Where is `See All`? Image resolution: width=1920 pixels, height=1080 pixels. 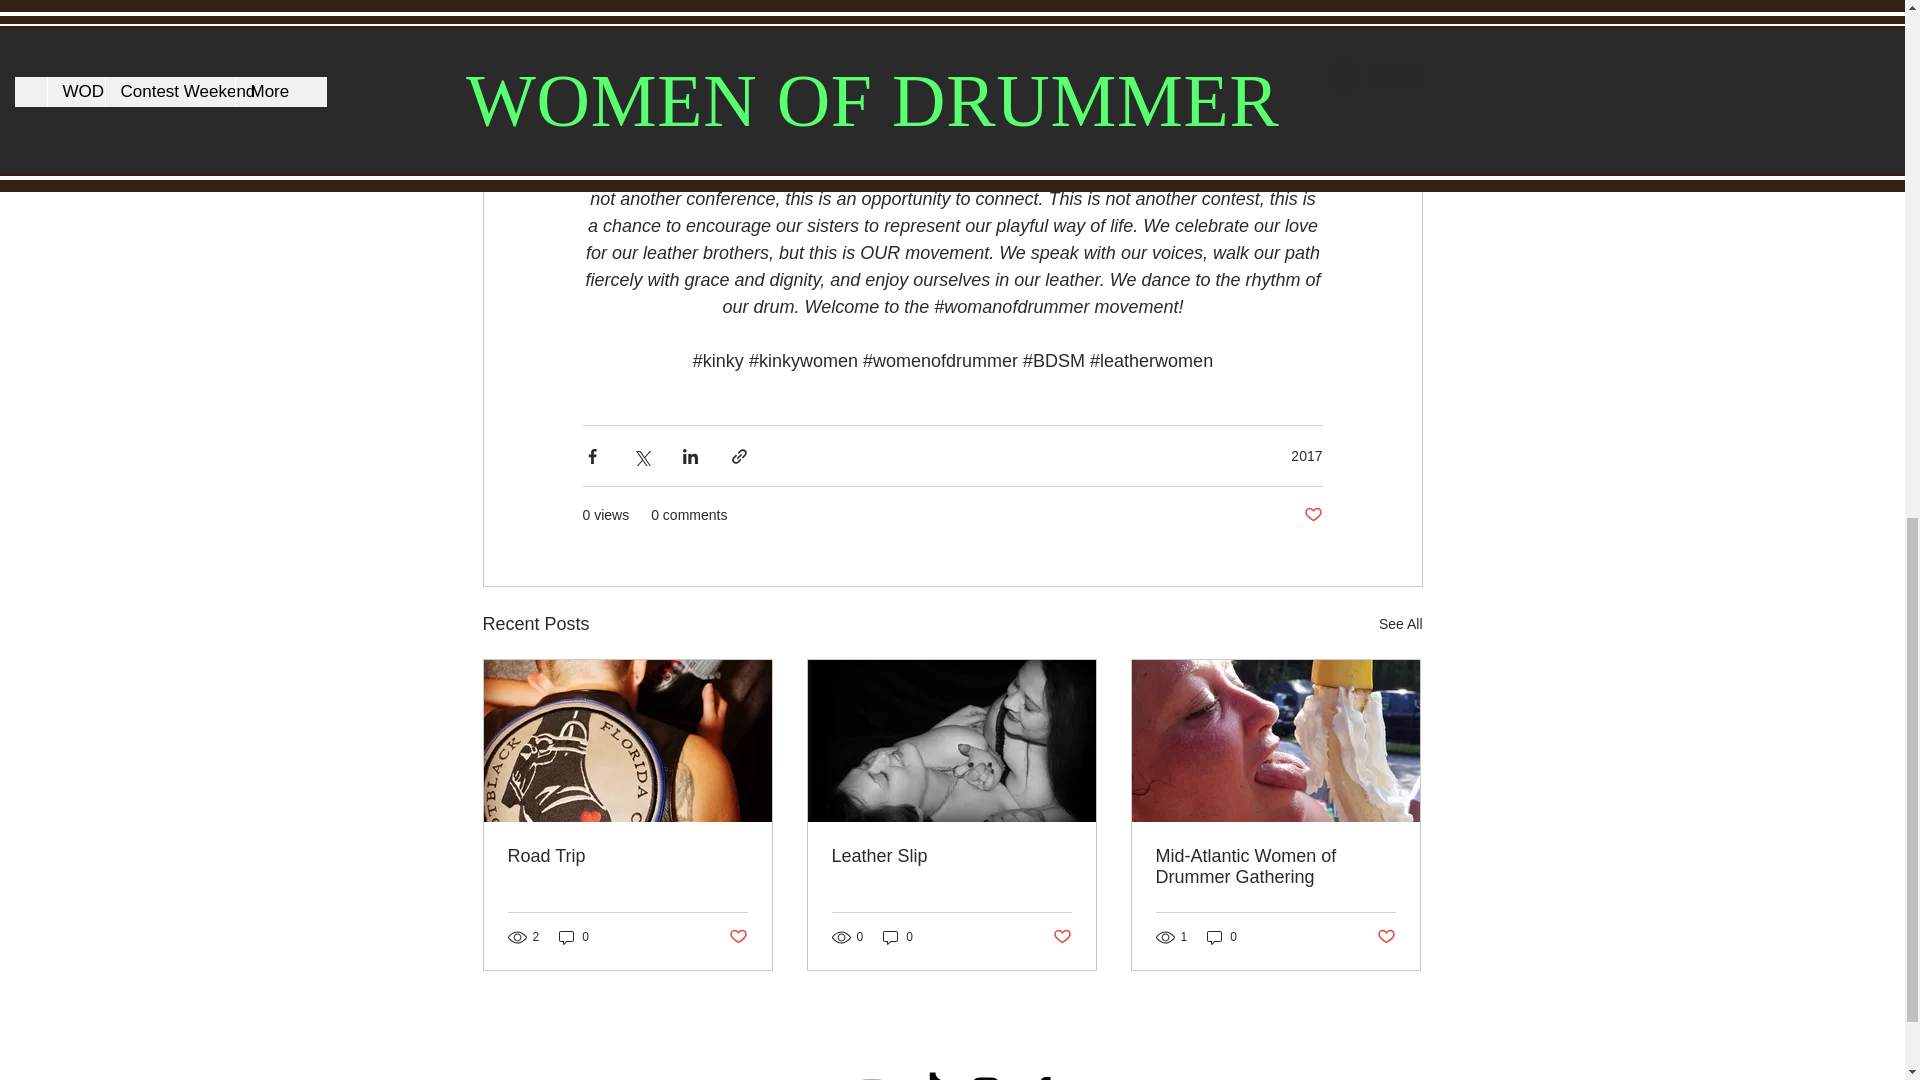
See All is located at coordinates (1400, 624).